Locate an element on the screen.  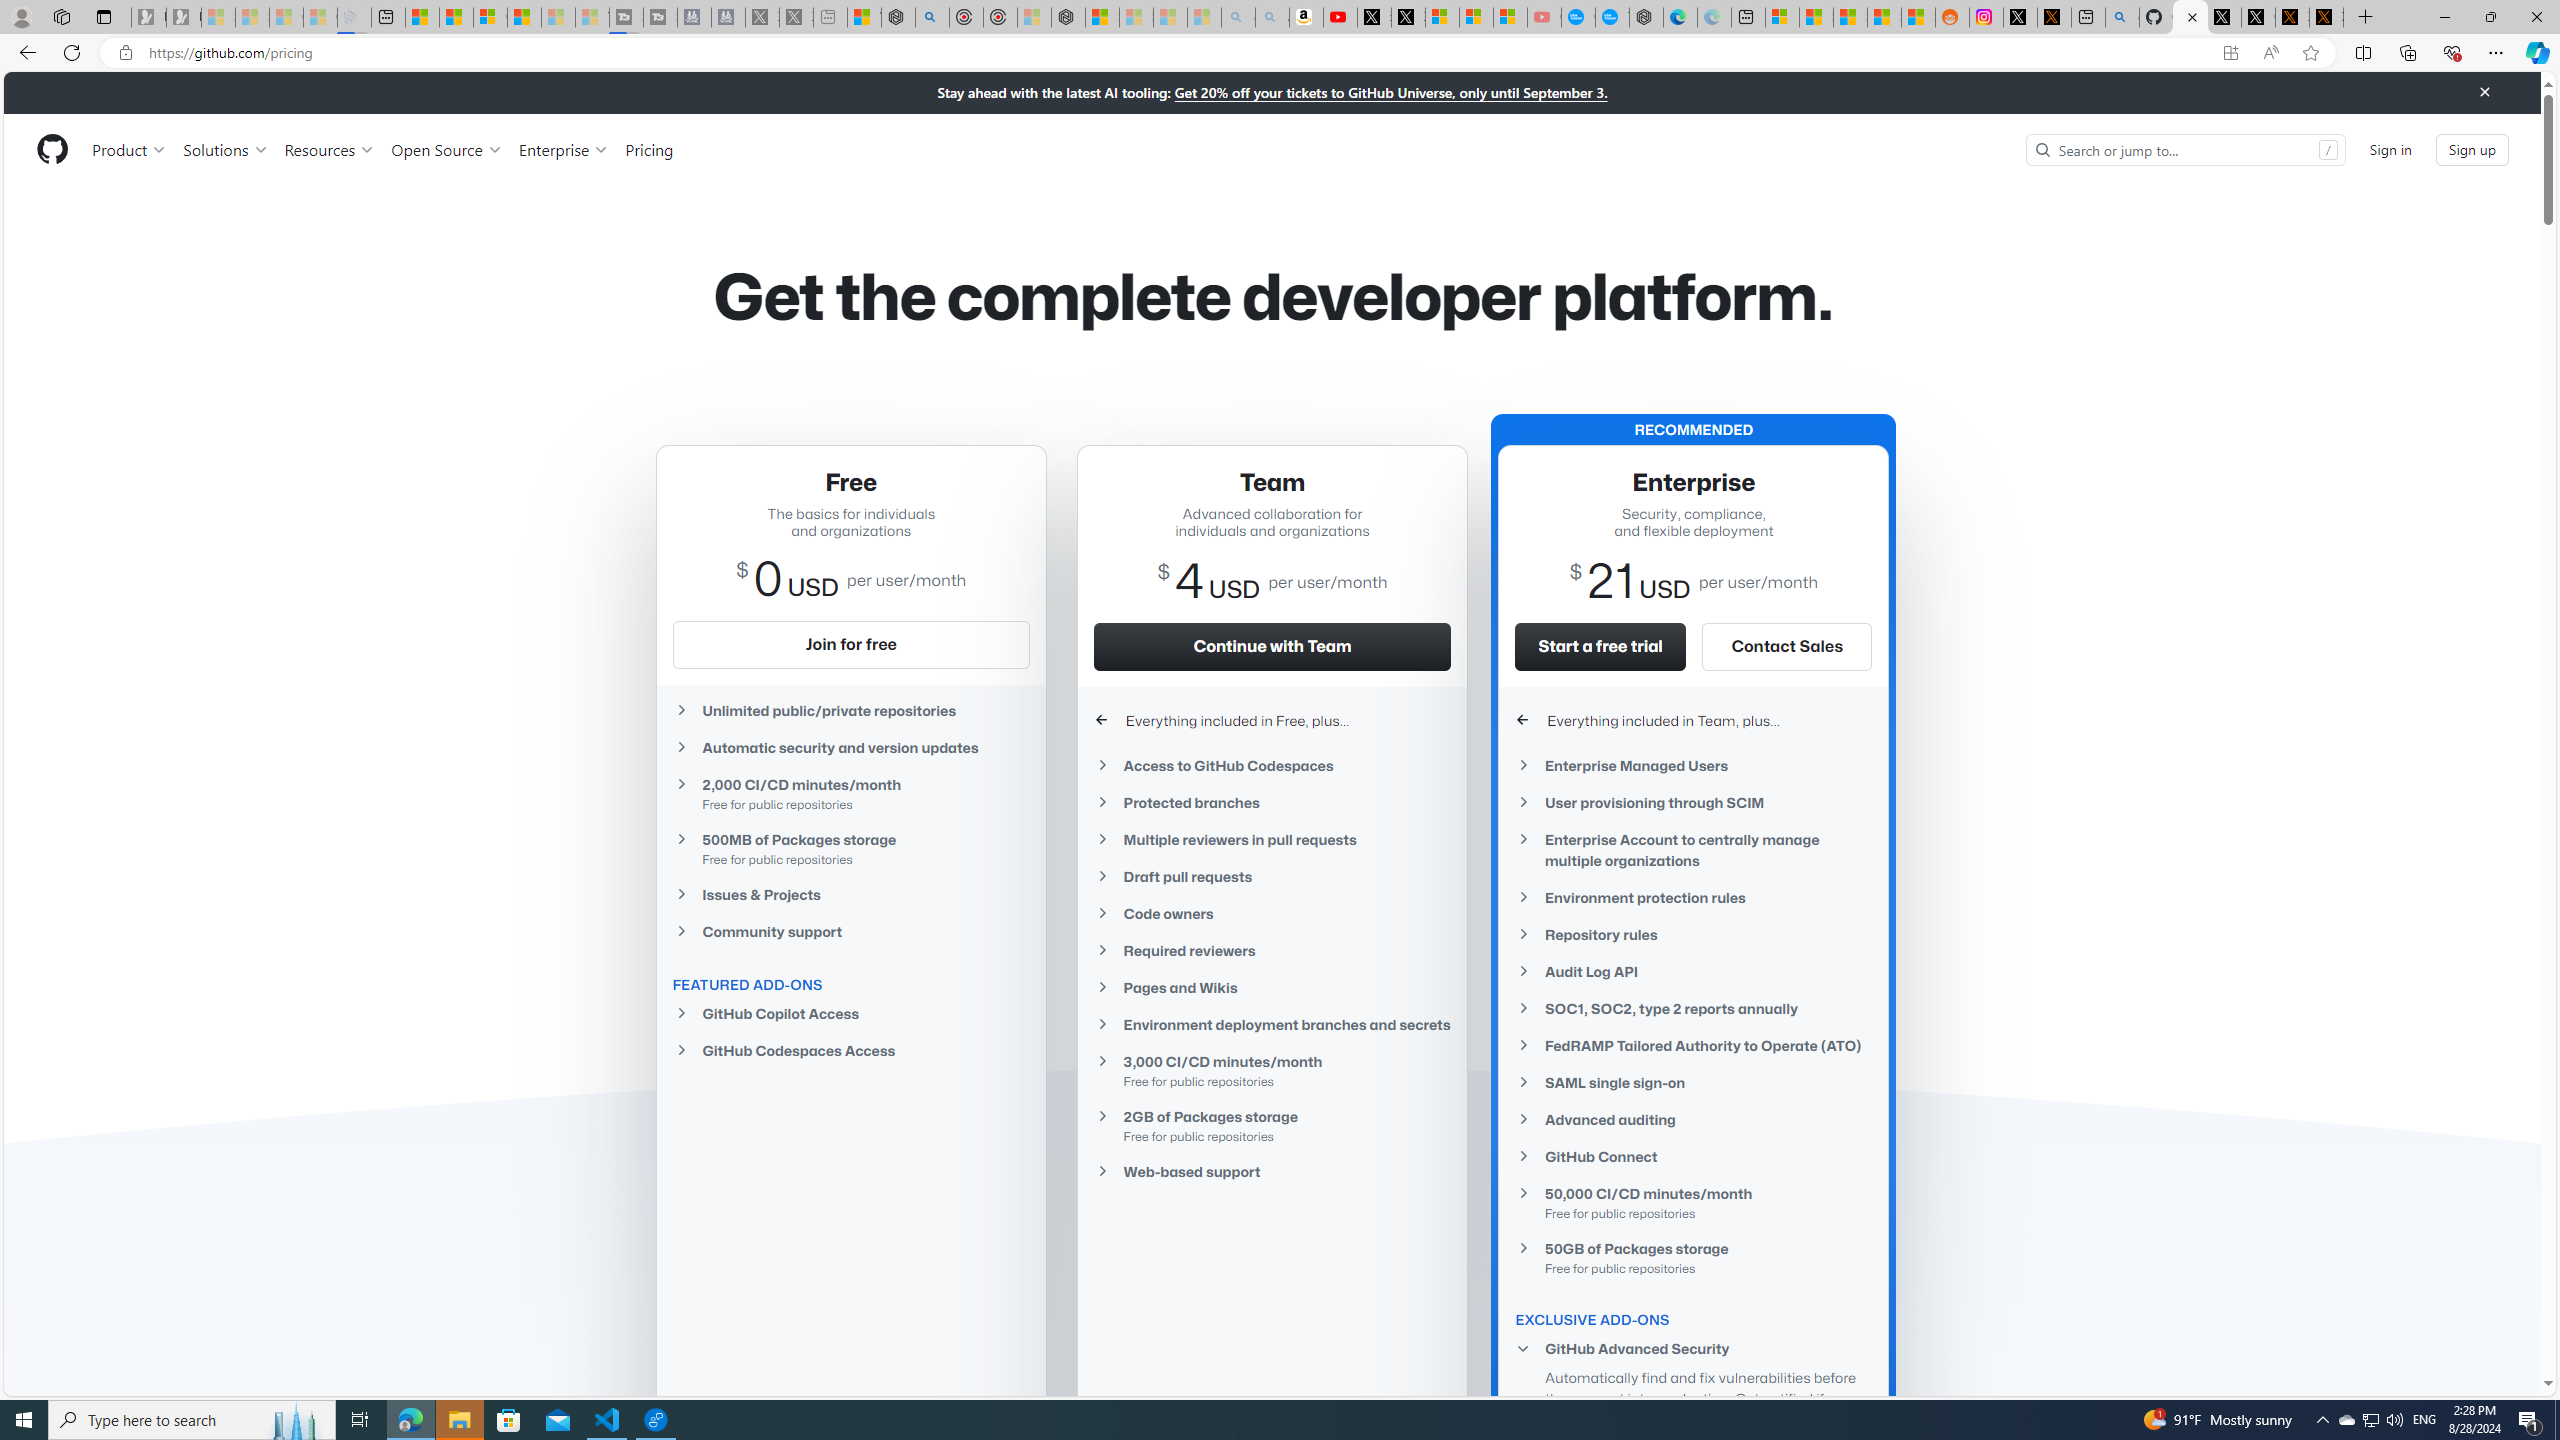
The most popular Google 'how to' searches is located at coordinates (1612, 17).